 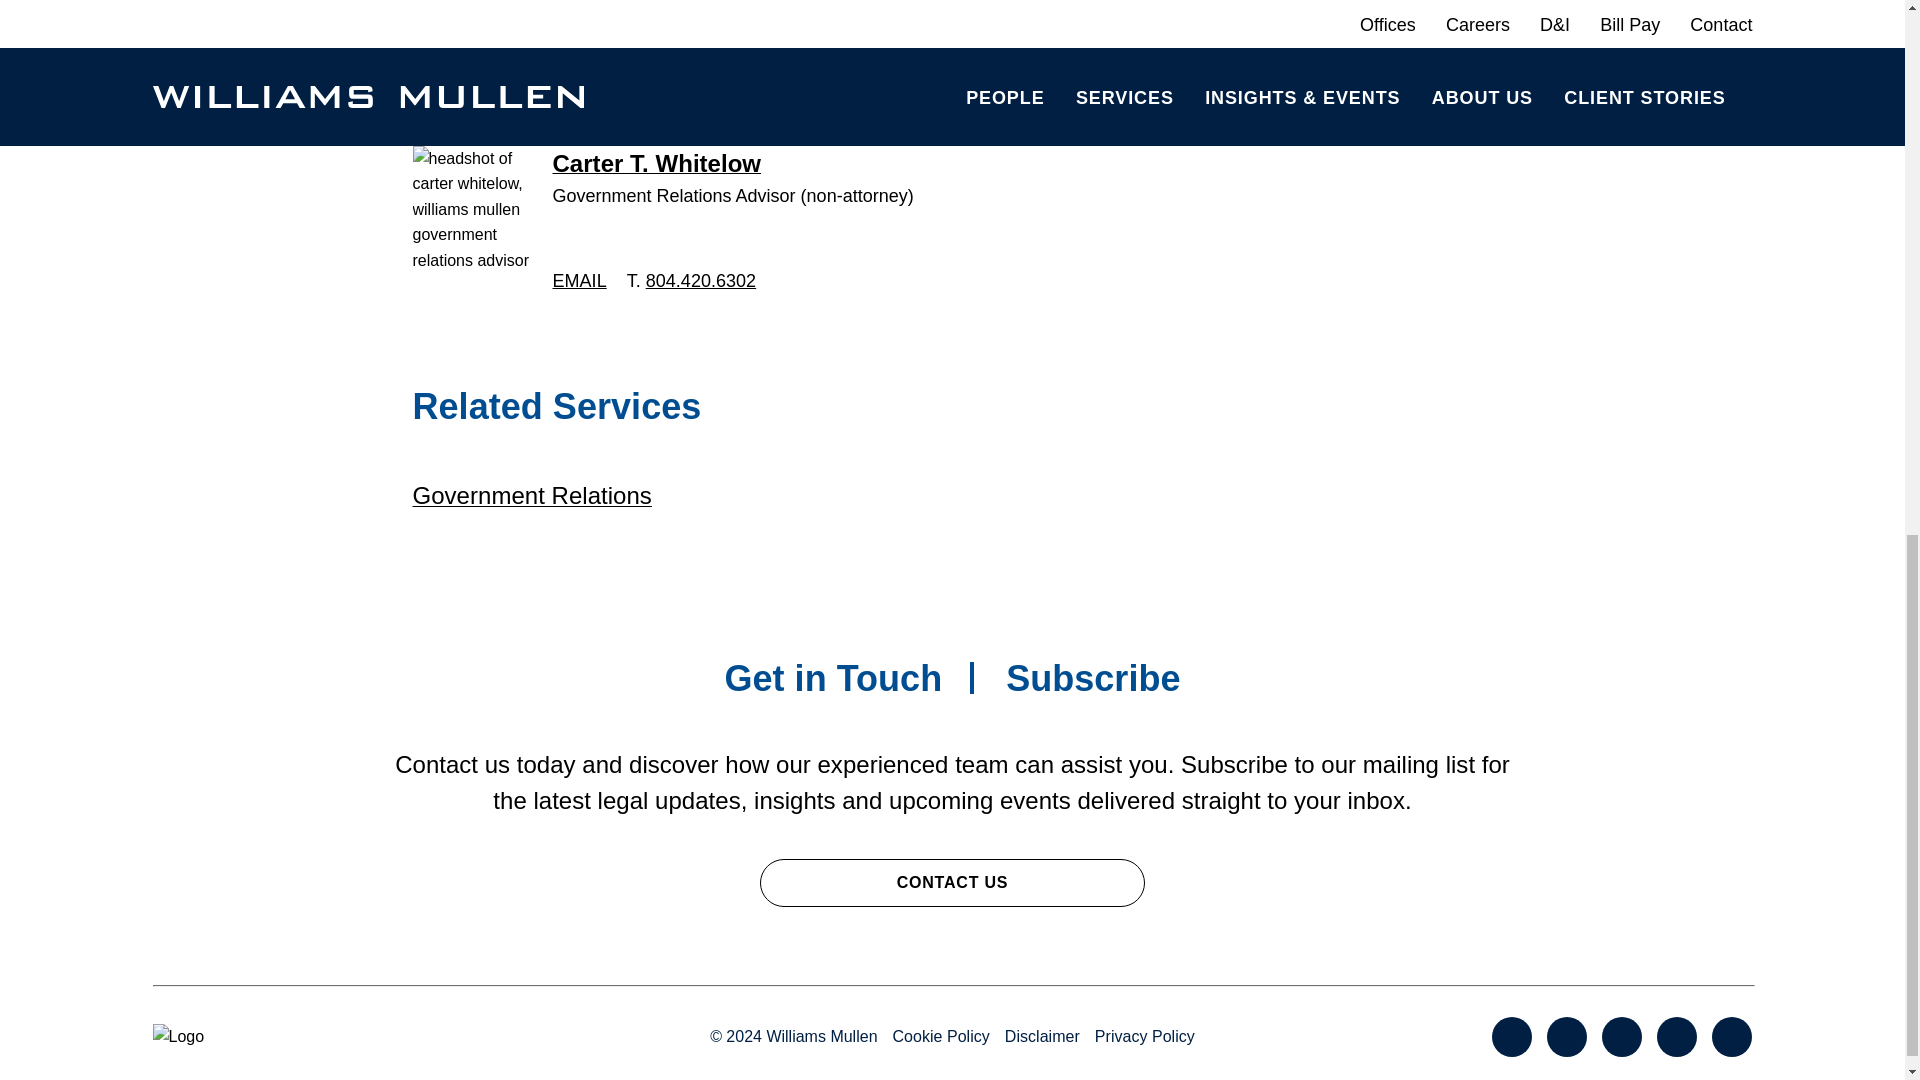 I want to click on CONTACT US, so click(x=952, y=882).